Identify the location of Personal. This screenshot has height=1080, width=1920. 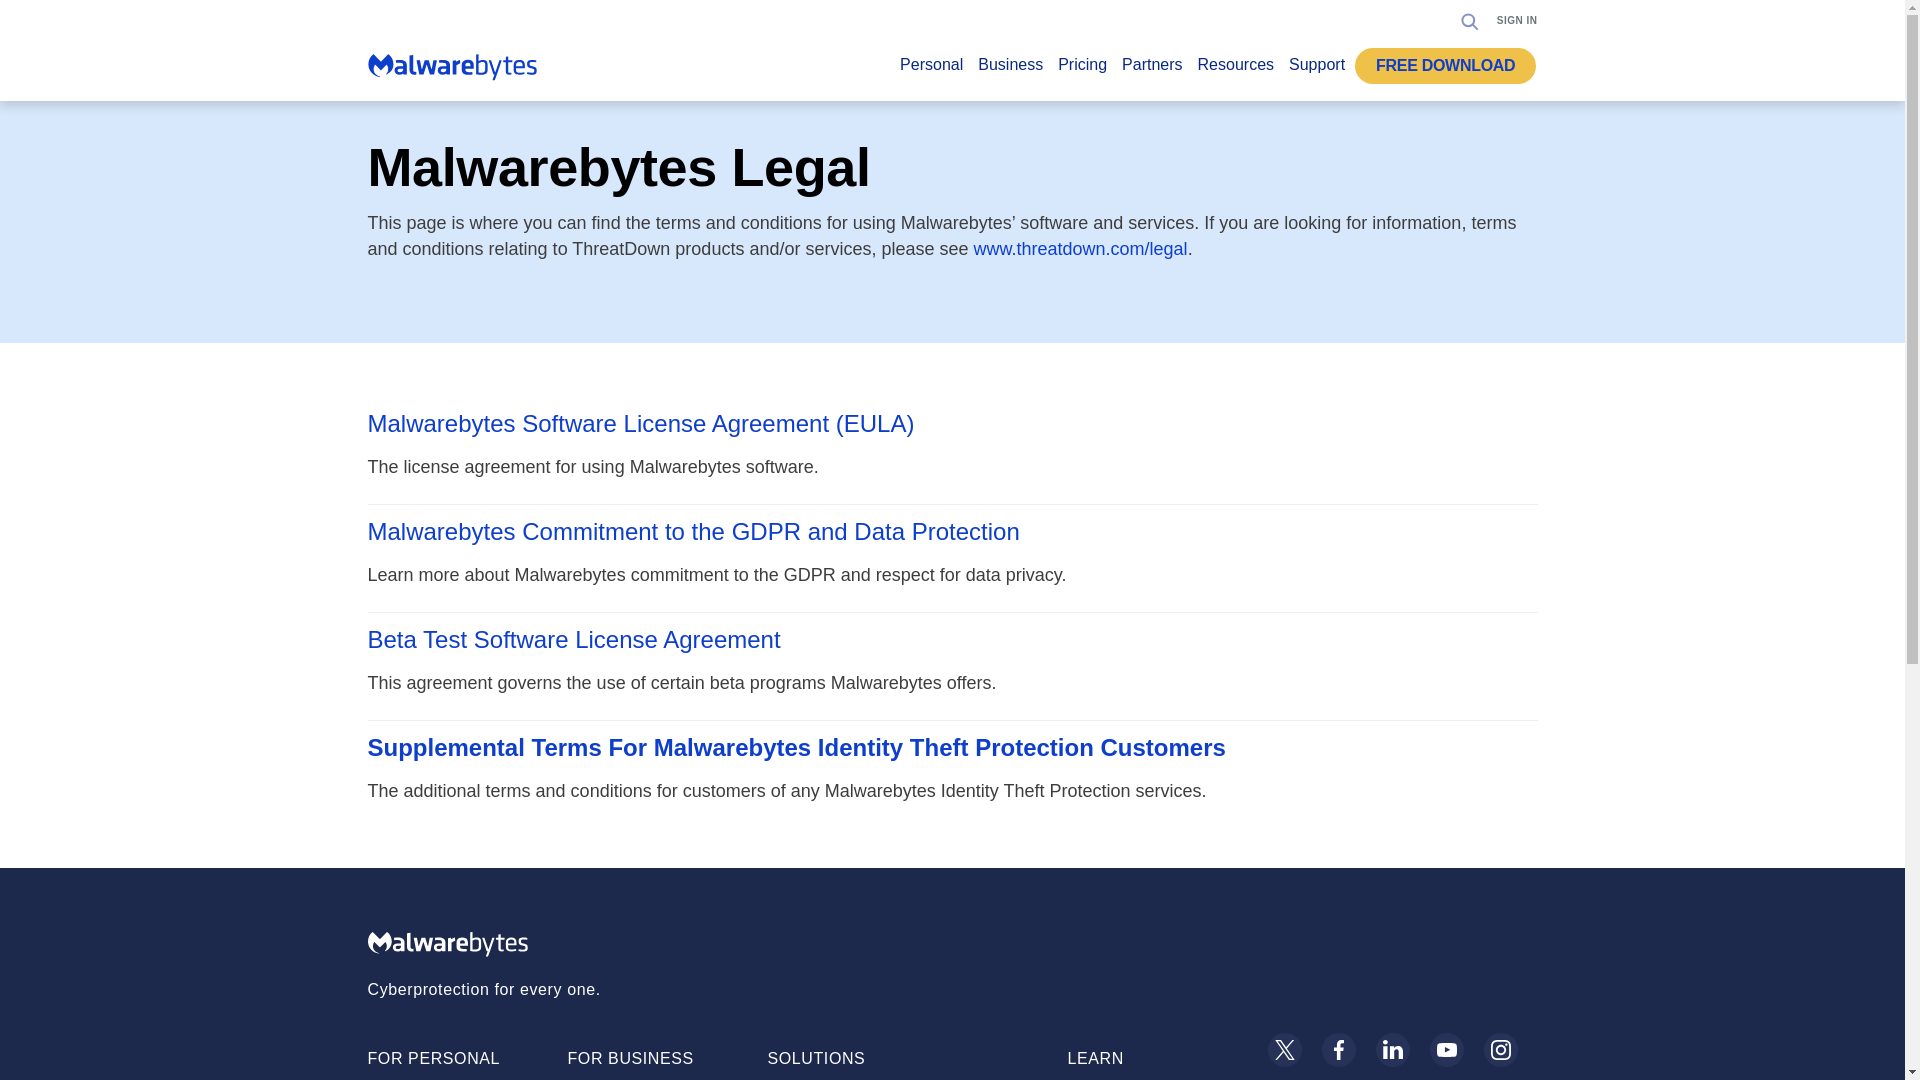
(932, 70).